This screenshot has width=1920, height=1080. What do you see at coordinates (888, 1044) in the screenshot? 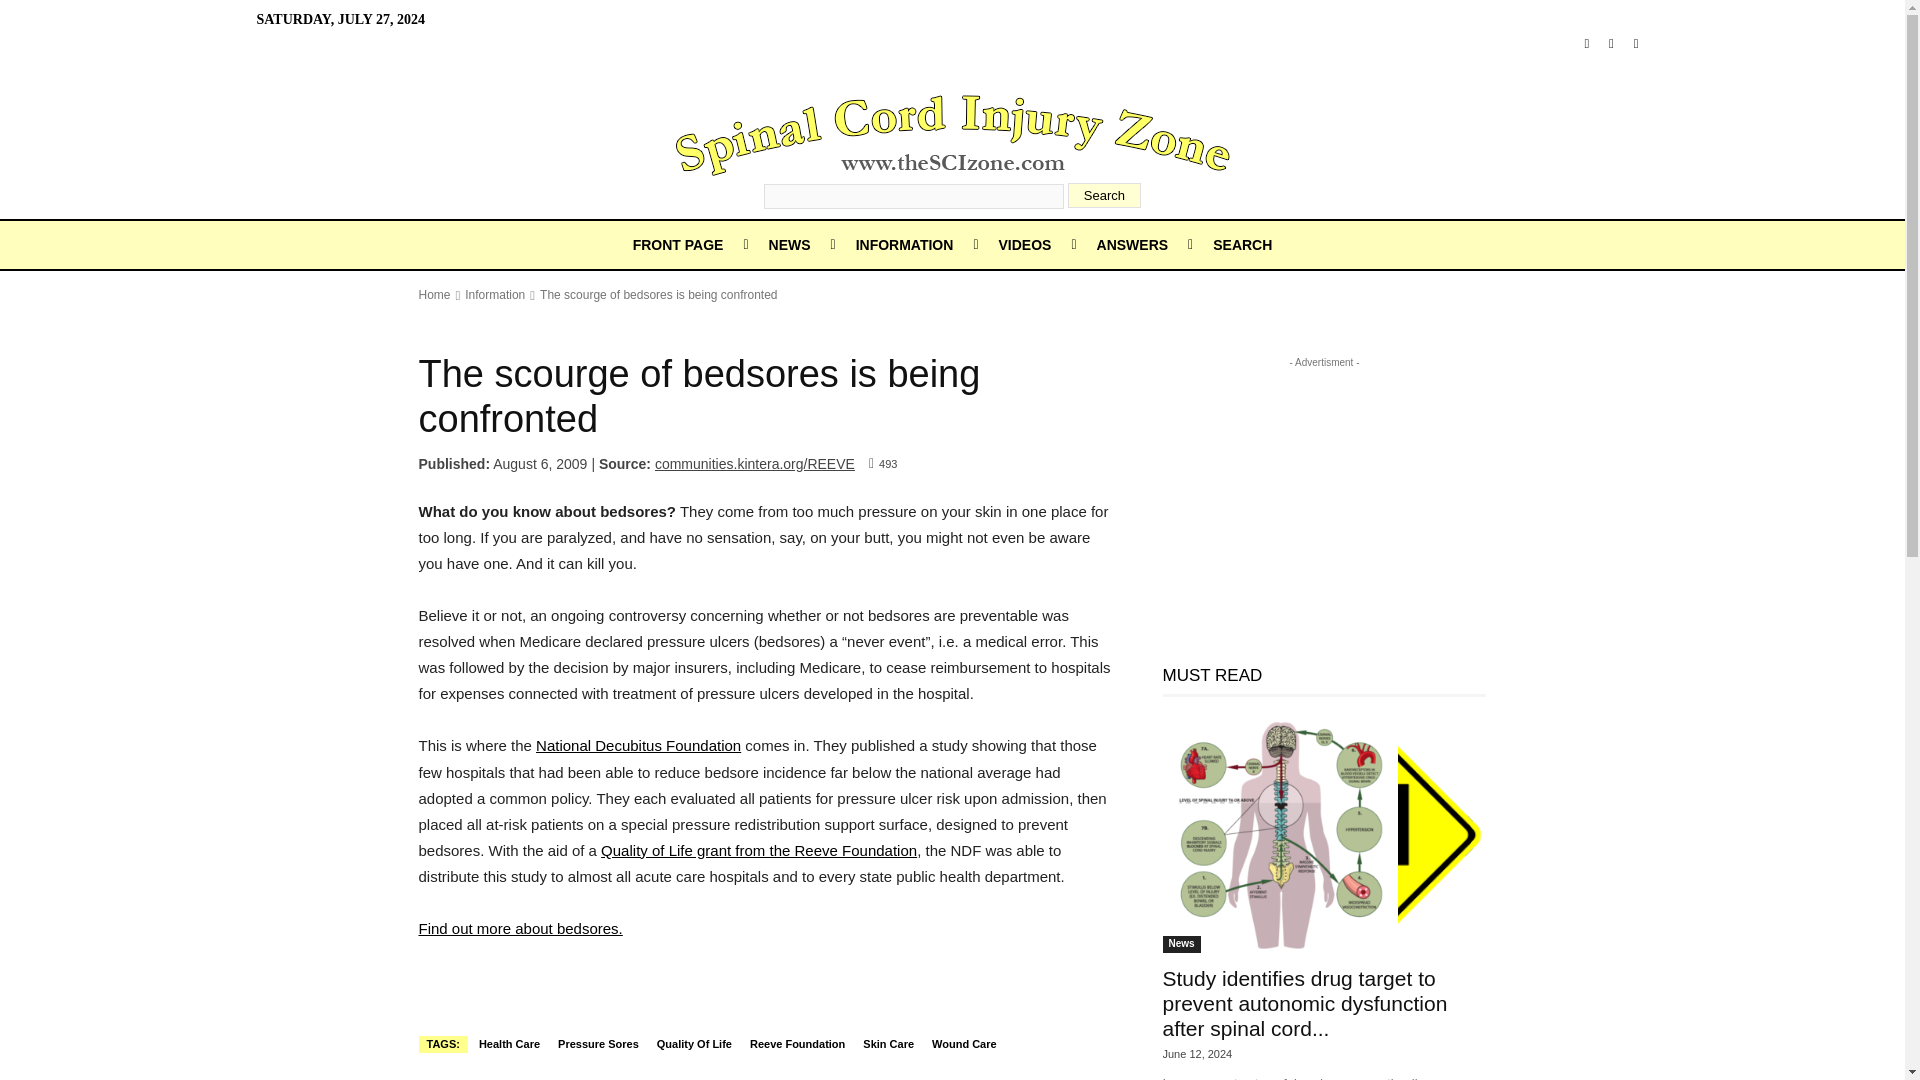
I see `Skin Care` at bounding box center [888, 1044].